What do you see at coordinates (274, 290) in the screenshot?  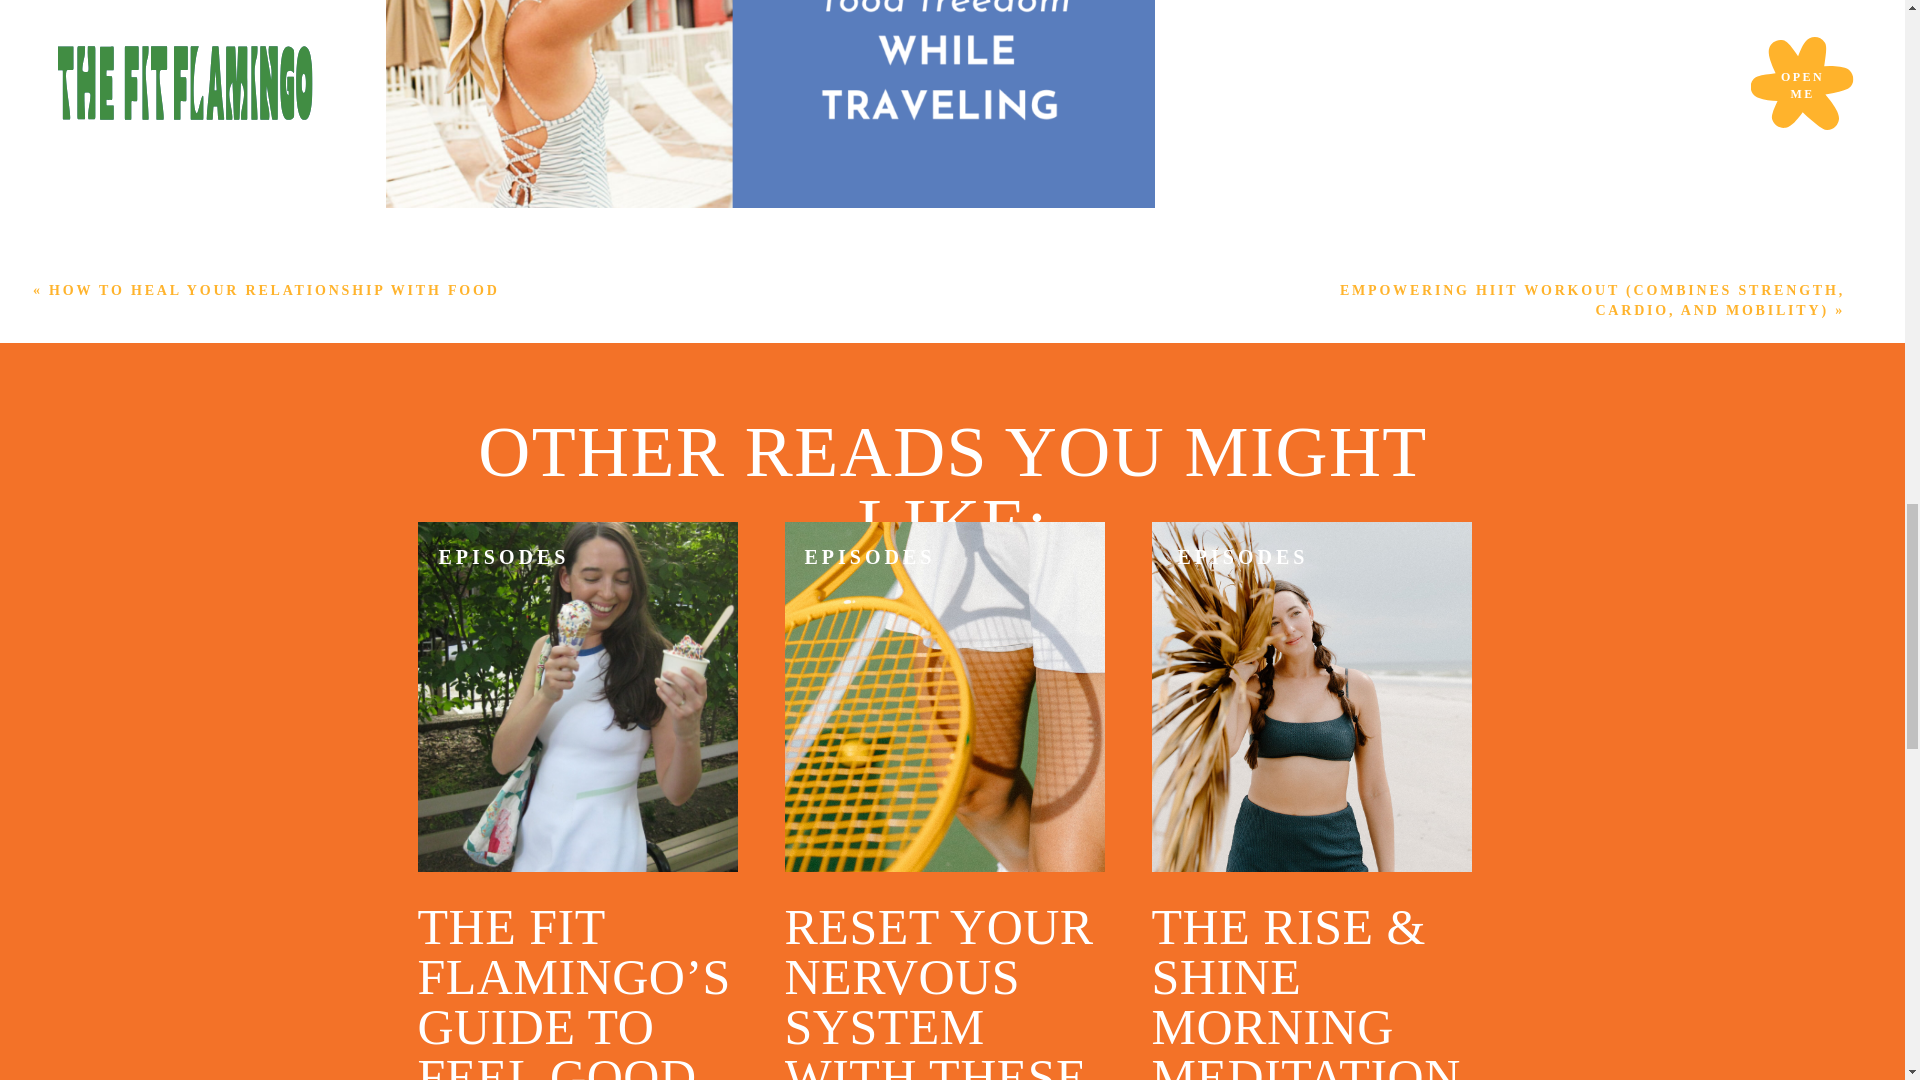 I see `HOW TO HEAL YOUR RELATIONSHIP WITH FOOD` at bounding box center [274, 290].